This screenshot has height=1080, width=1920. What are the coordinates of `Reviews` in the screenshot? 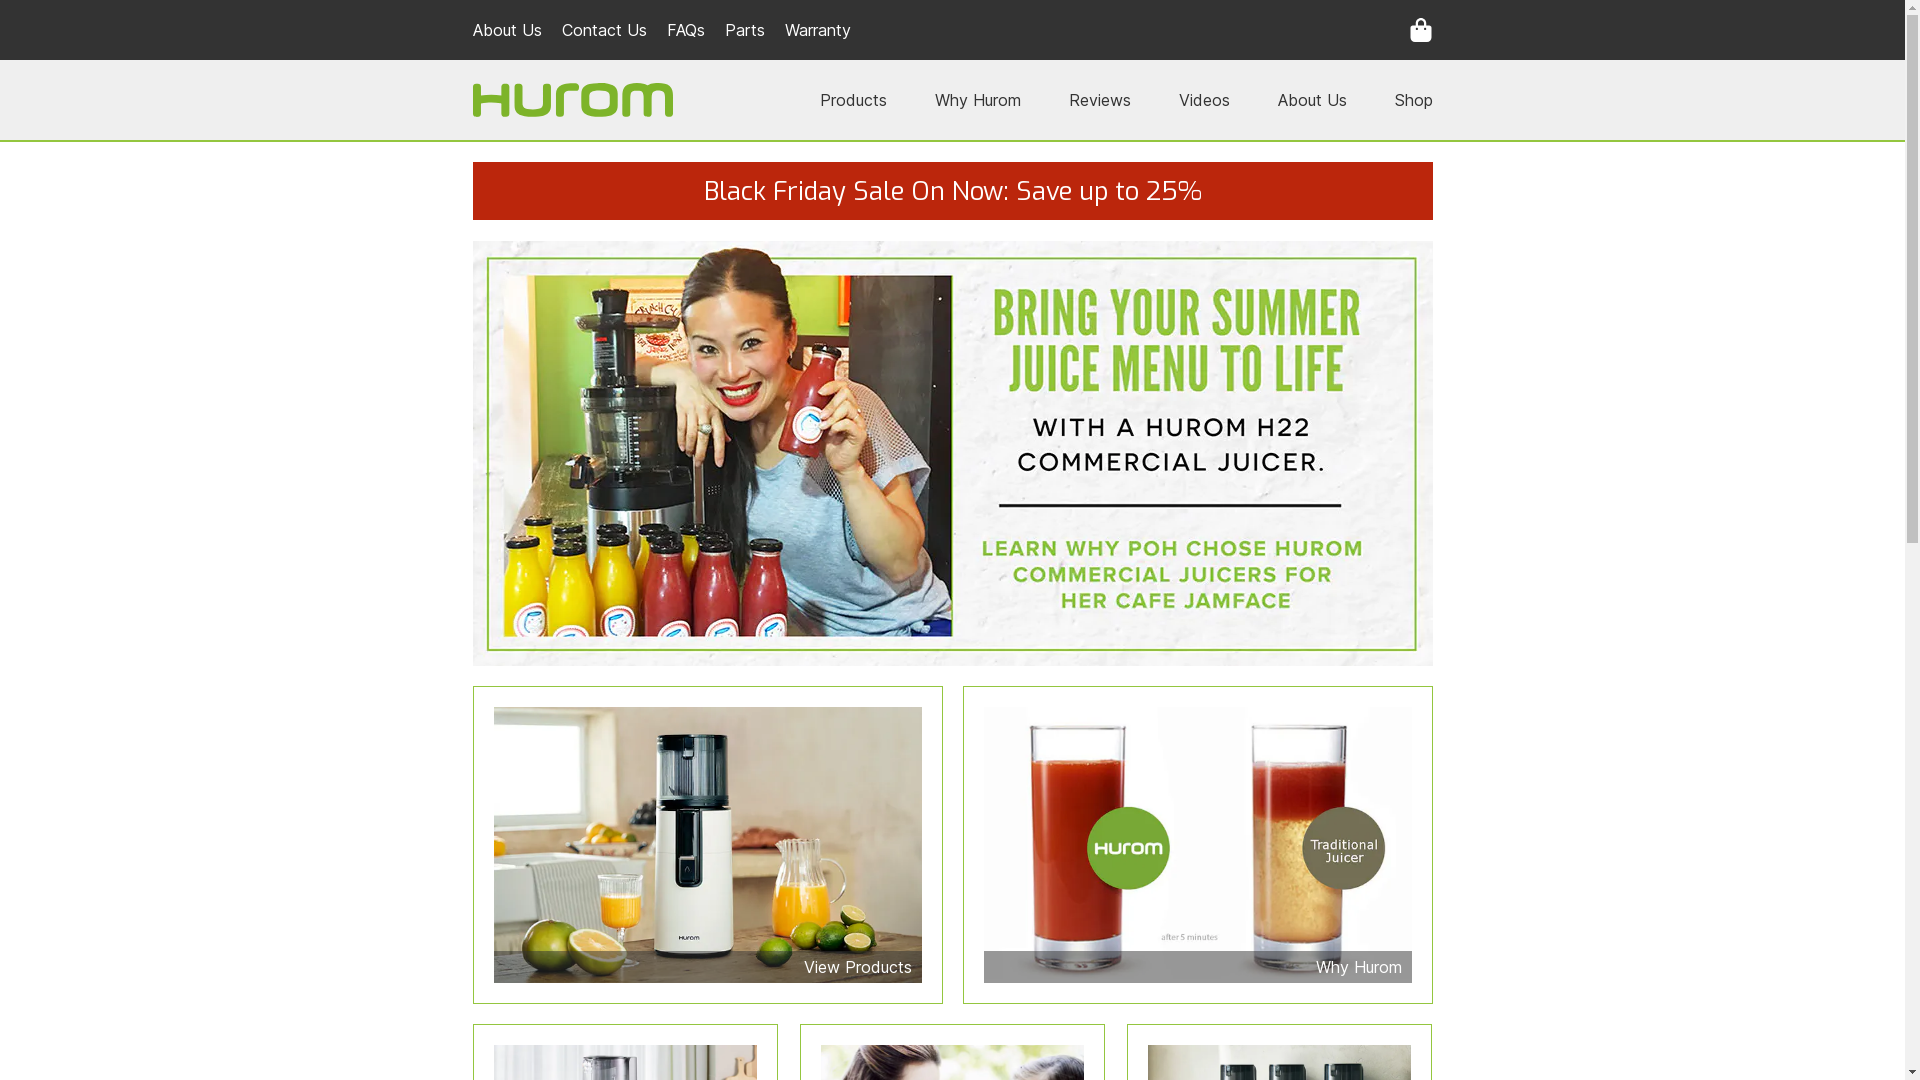 It's located at (1099, 100).